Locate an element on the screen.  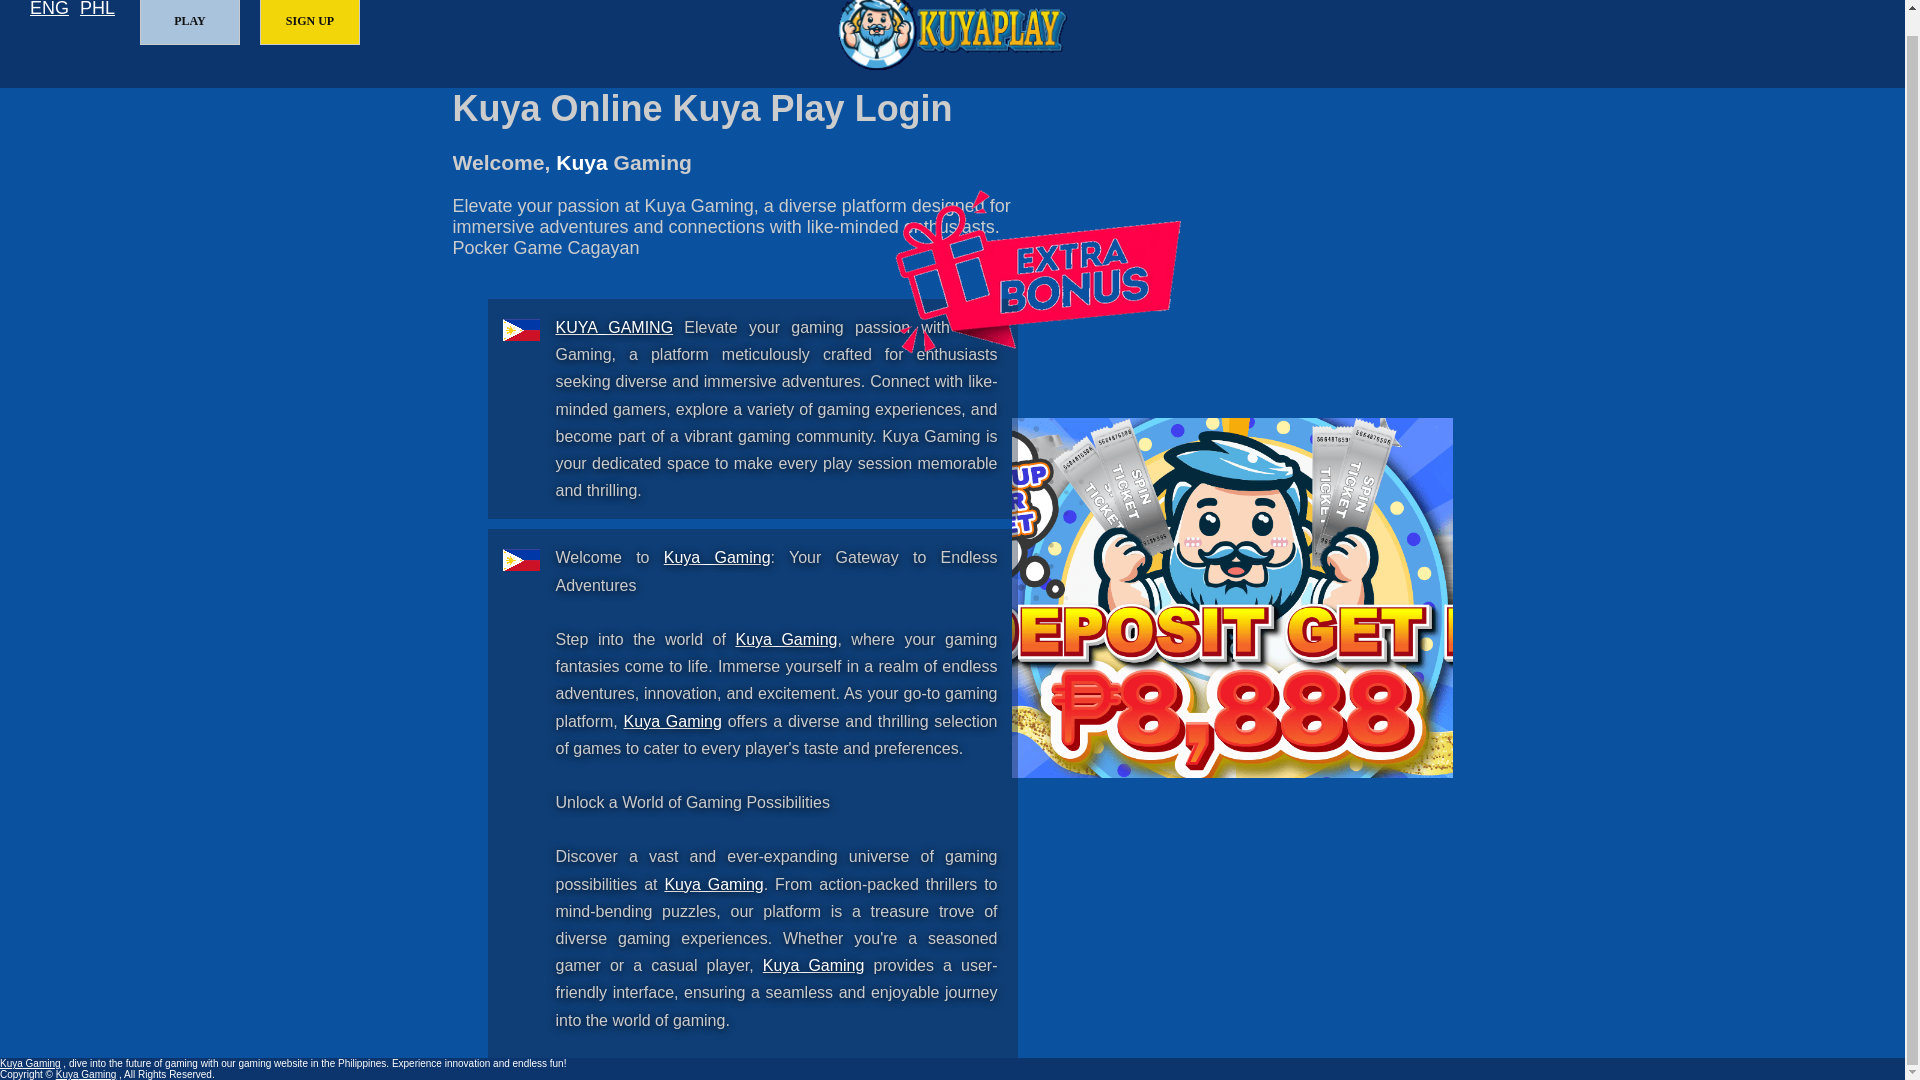
Kuya Gaming is located at coordinates (614, 326).